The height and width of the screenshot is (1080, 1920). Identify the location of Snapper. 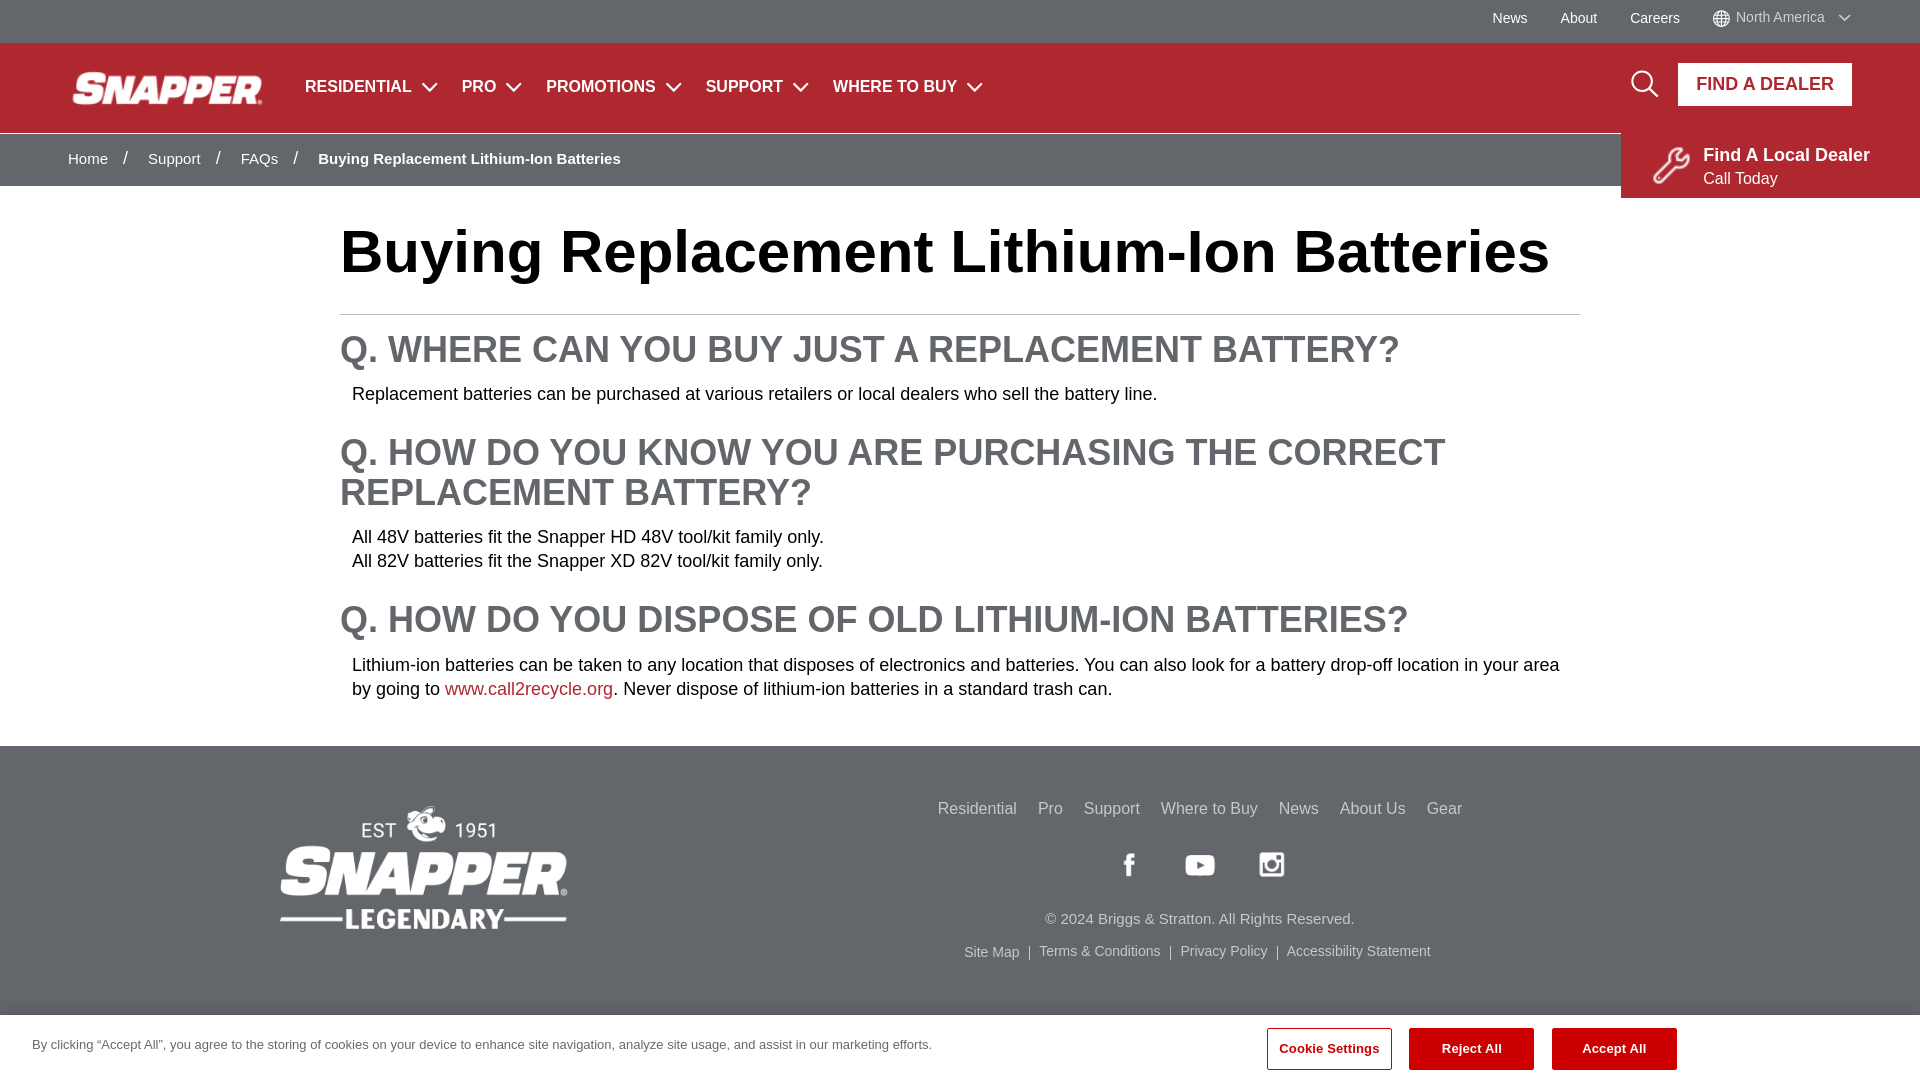
(168, 88).